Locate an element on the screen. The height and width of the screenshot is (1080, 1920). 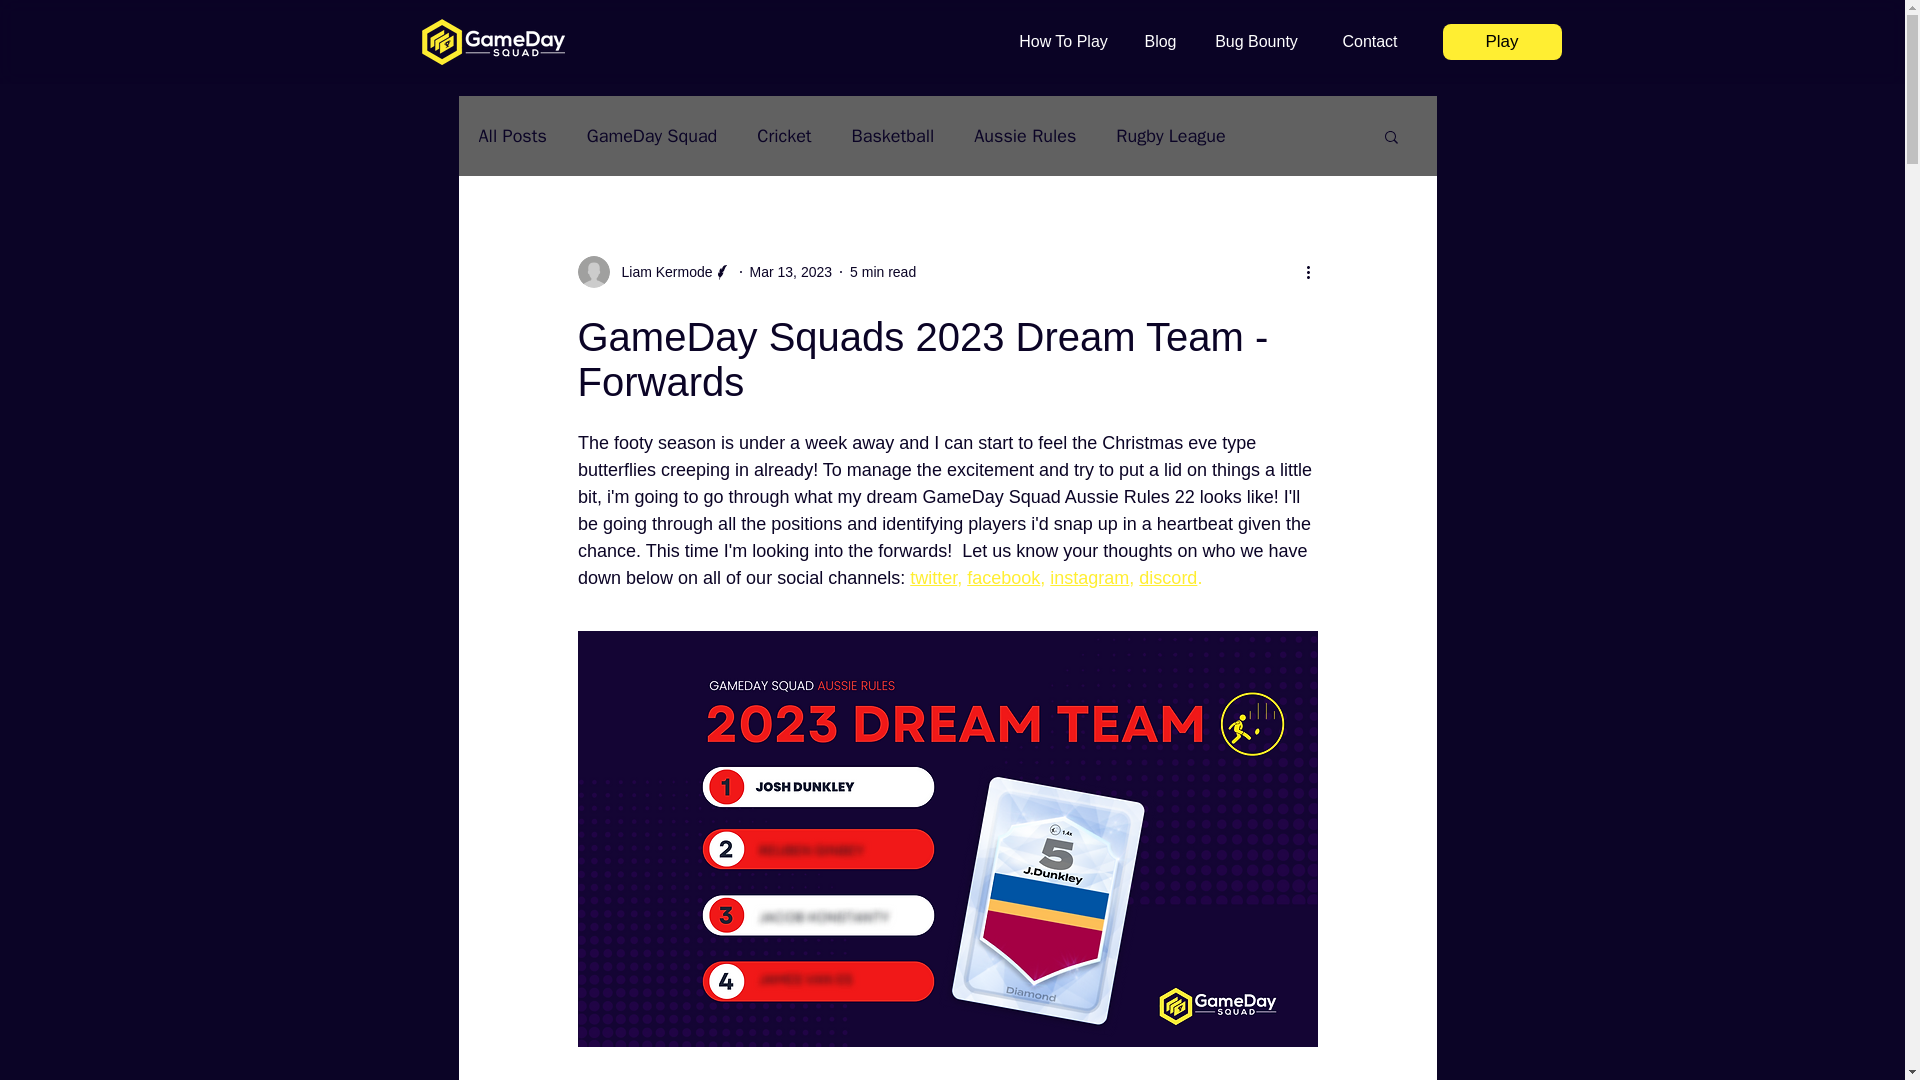
Aussie Rules is located at coordinates (1024, 136).